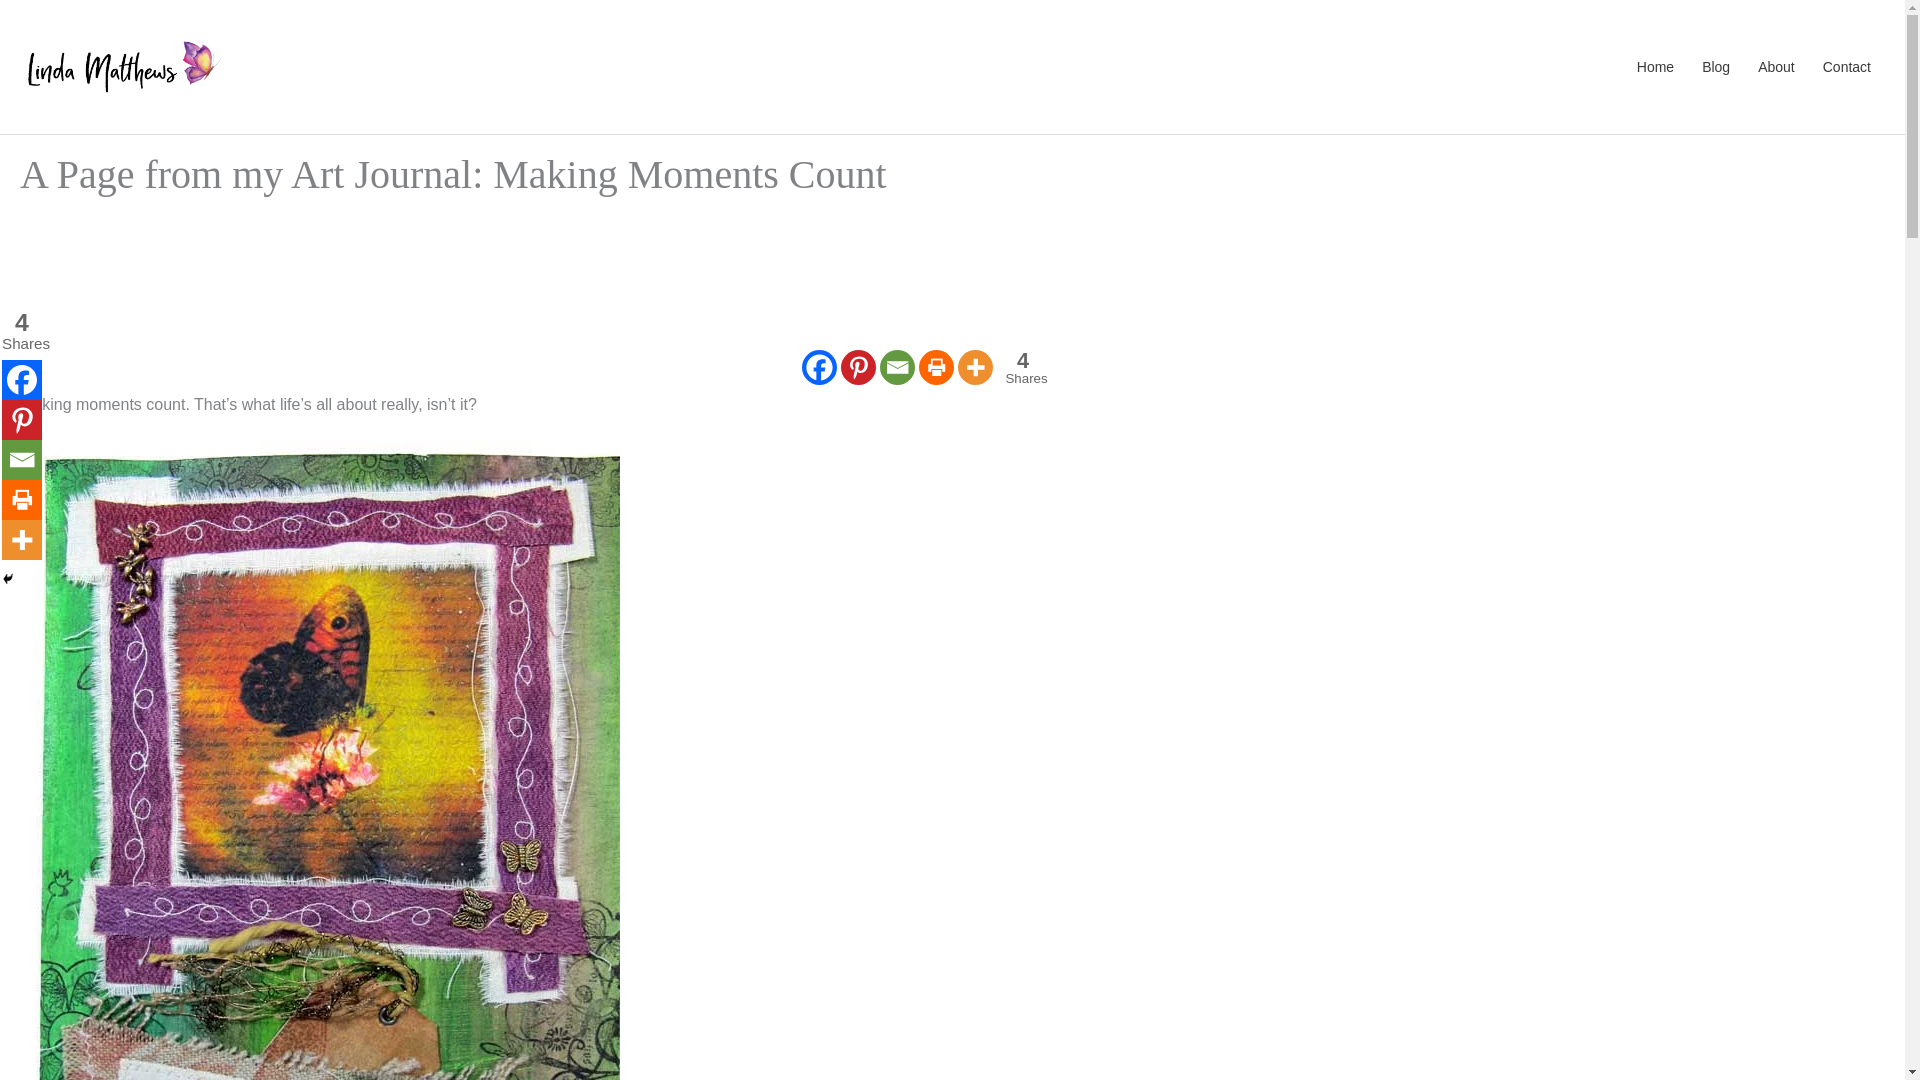 This screenshot has height=1080, width=1920. I want to click on Email, so click(922, 284).